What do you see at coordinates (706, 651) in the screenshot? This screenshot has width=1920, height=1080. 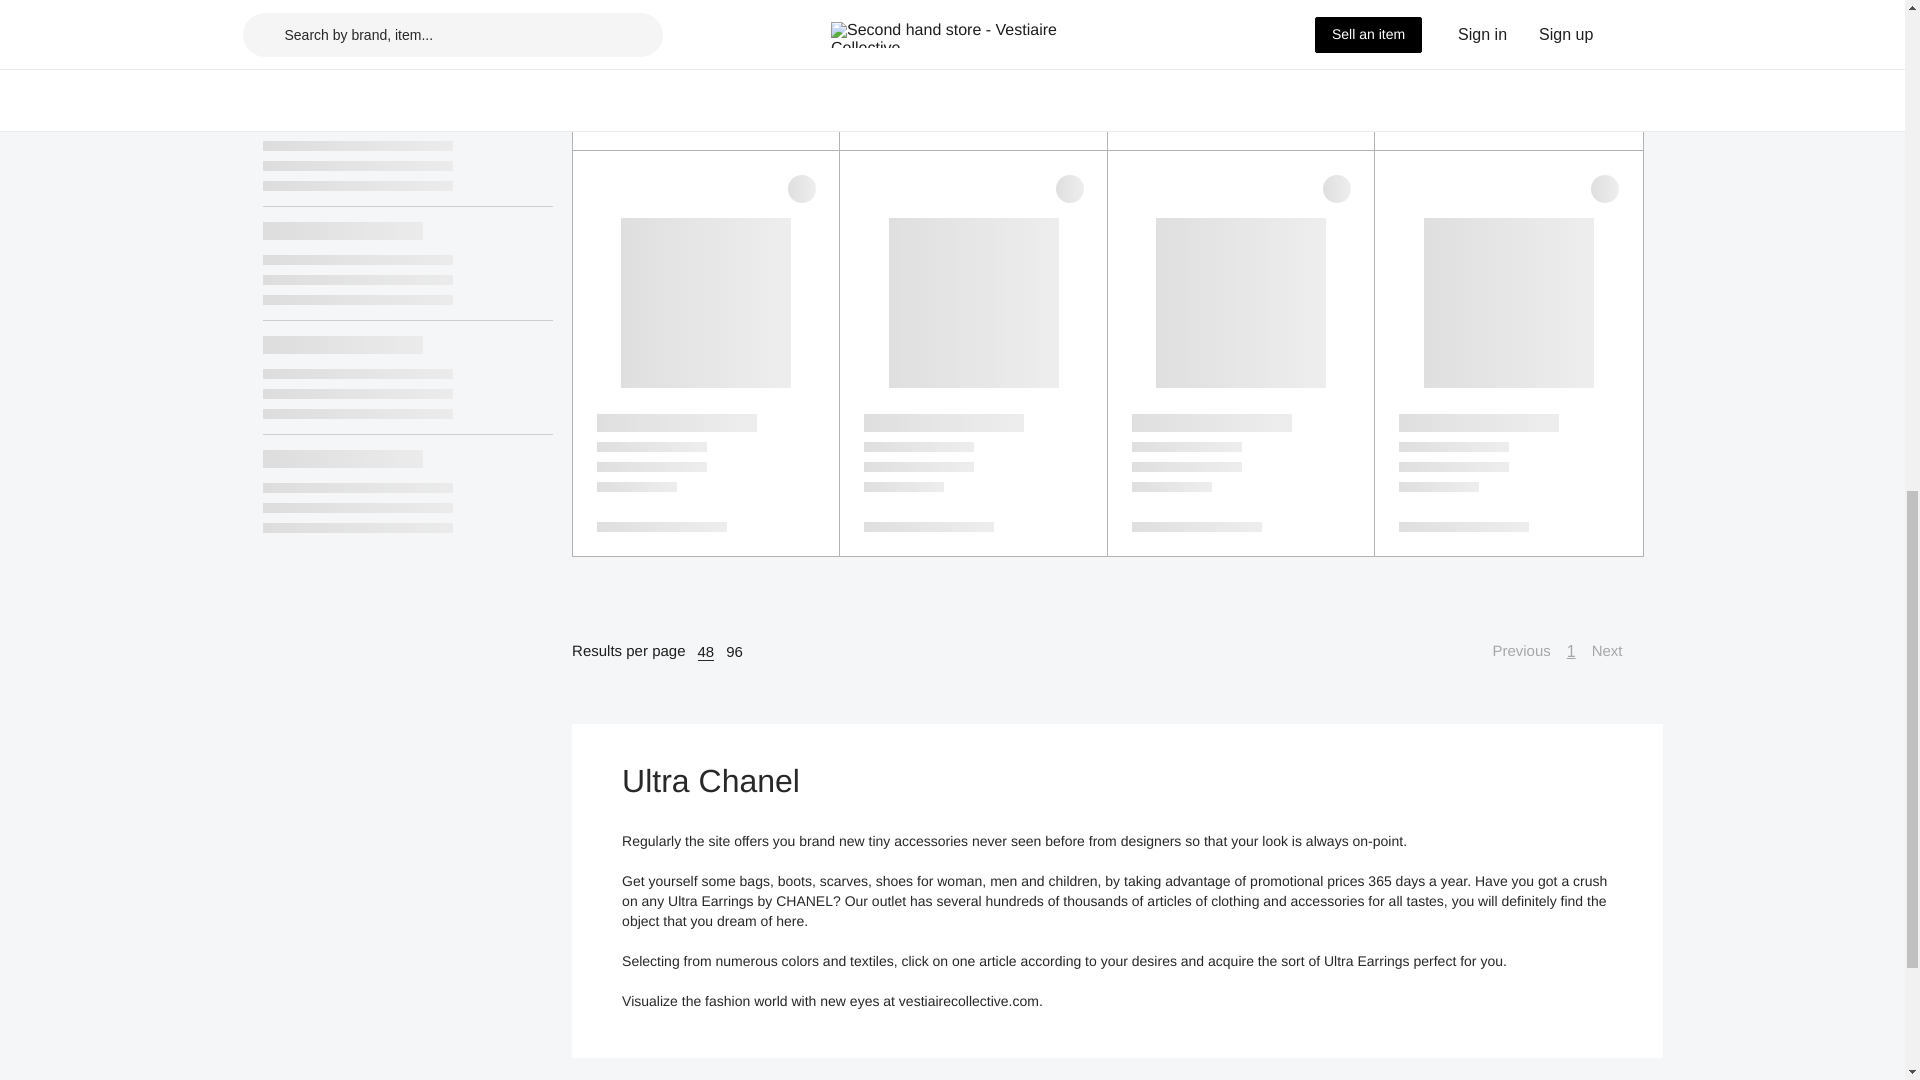 I see `48` at bounding box center [706, 651].